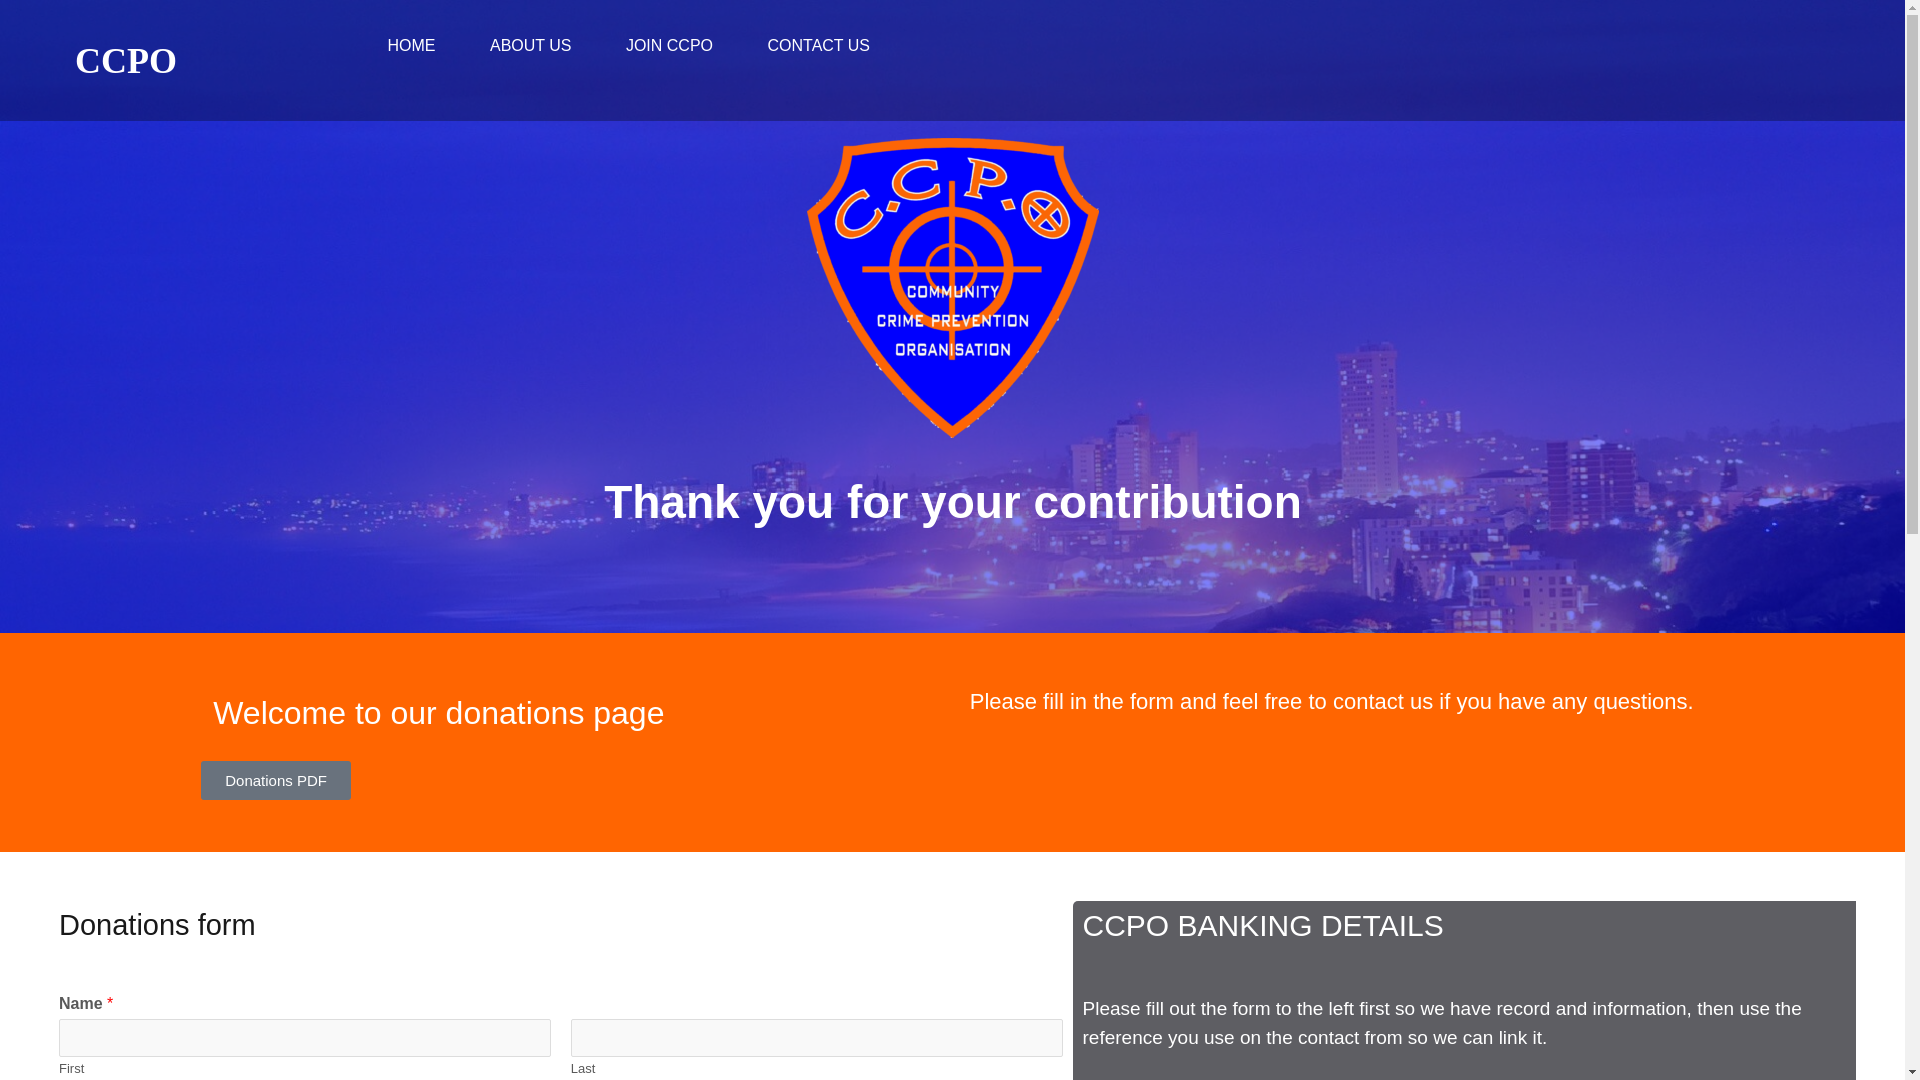  What do you see at coordinates (411, 46) in the screenshot?
I see `HOME` at bounding box center [411, 46].